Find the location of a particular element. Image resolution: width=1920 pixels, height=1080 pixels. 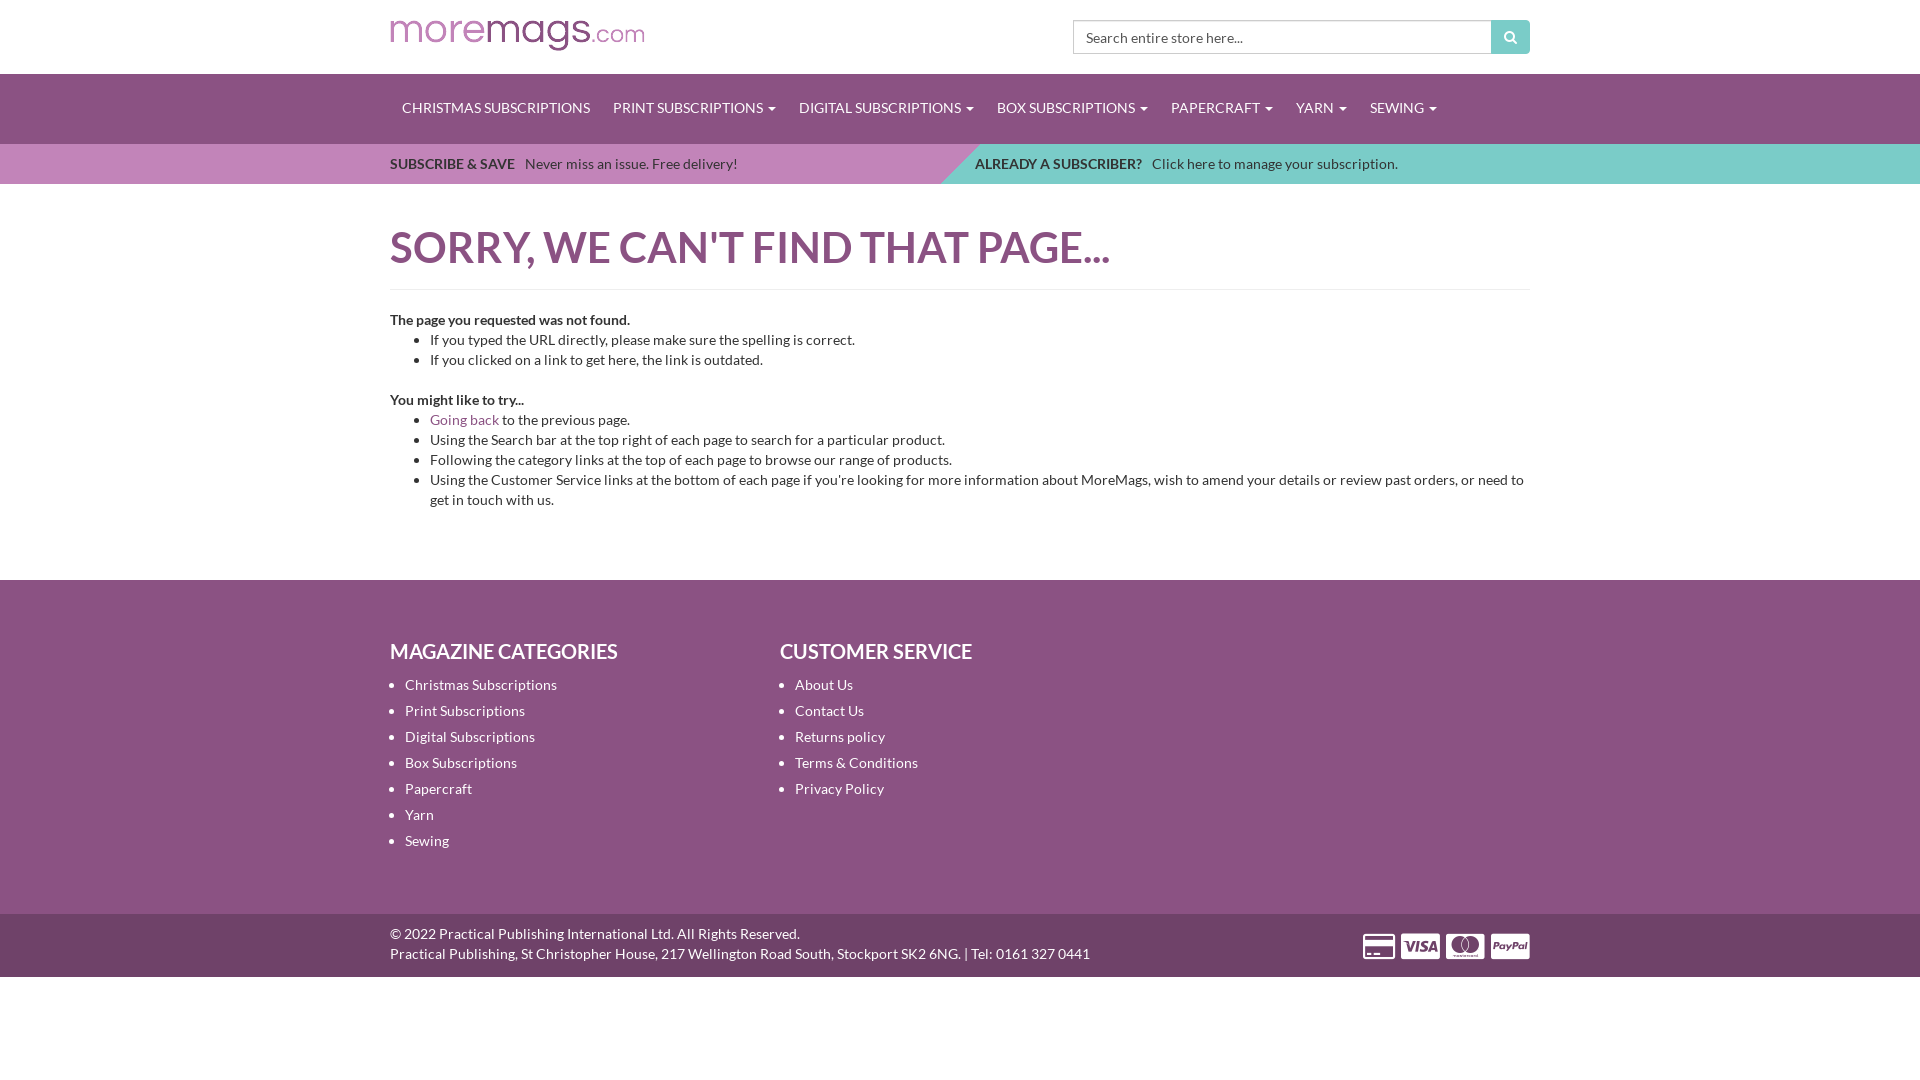

Click here is located at coordinates (1184, 164).